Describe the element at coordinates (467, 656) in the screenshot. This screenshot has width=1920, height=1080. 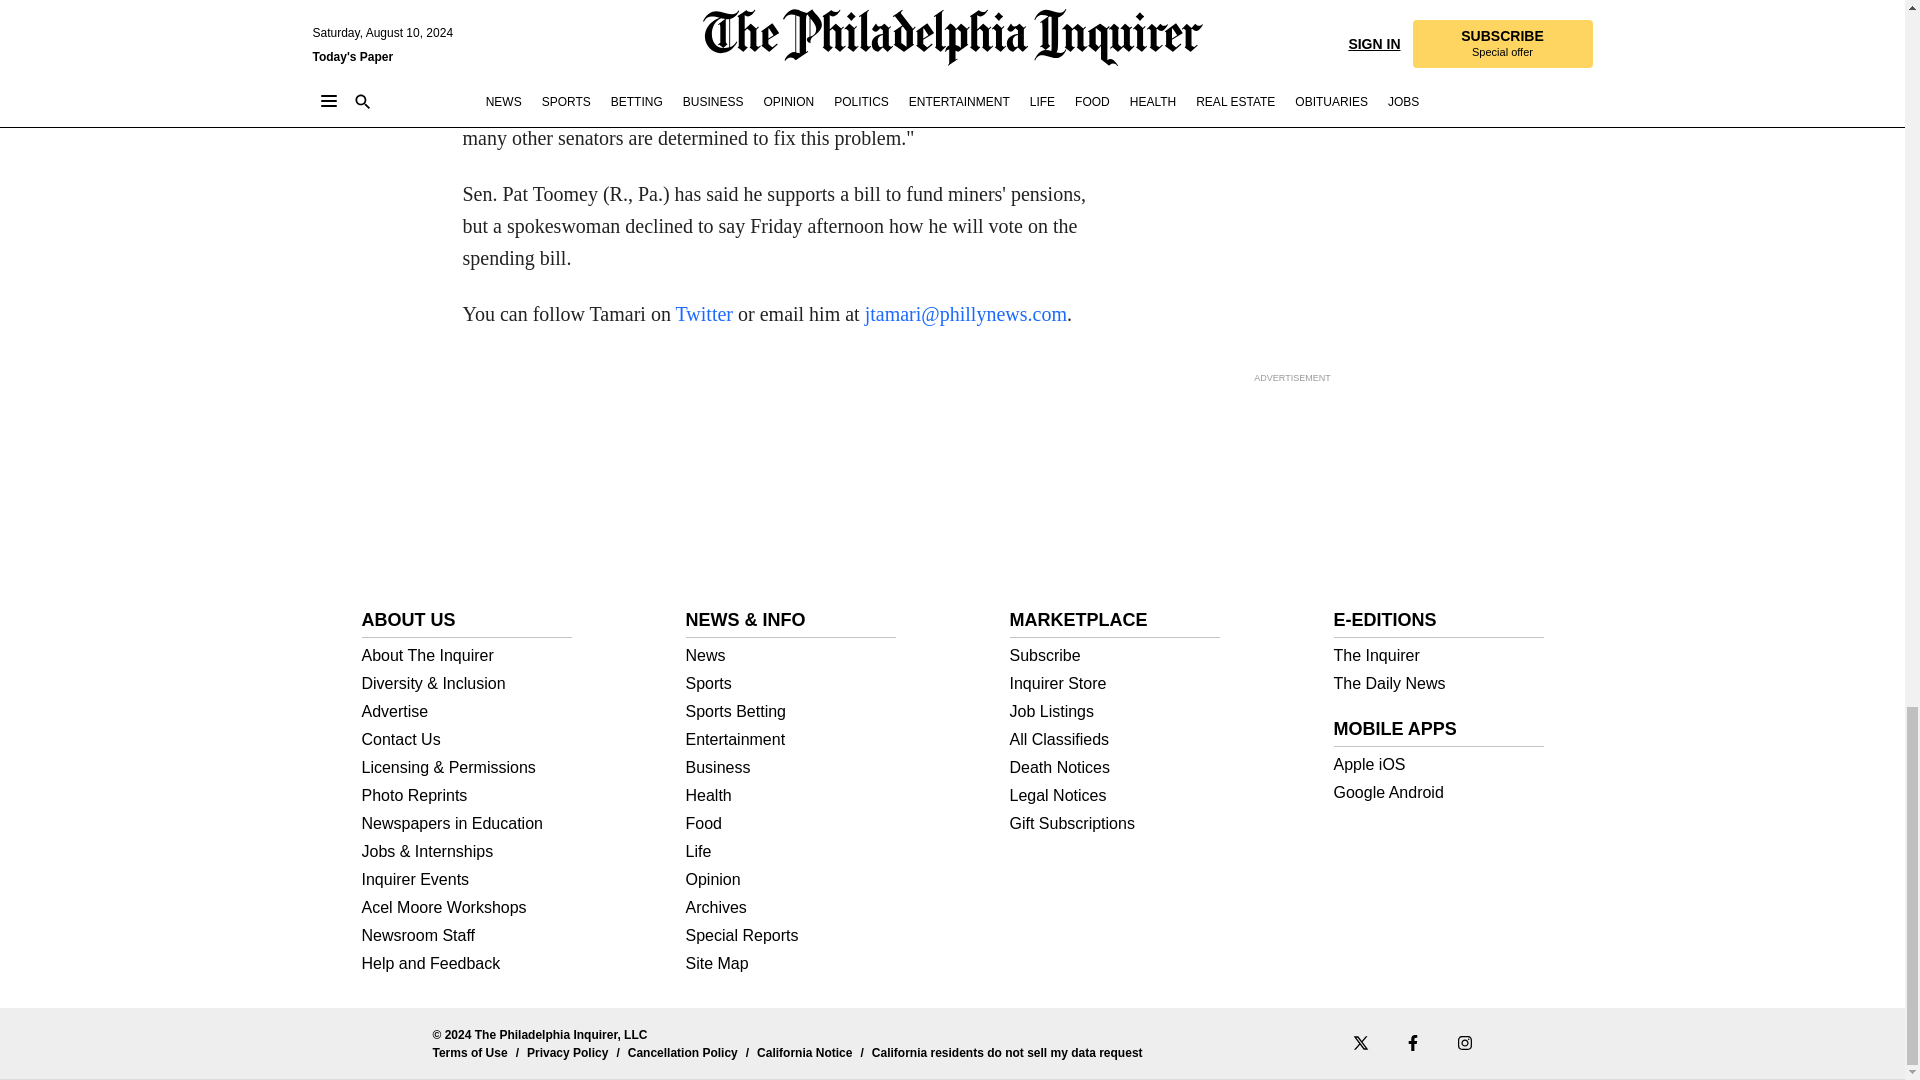
I see `About The Inquirer` at that location.